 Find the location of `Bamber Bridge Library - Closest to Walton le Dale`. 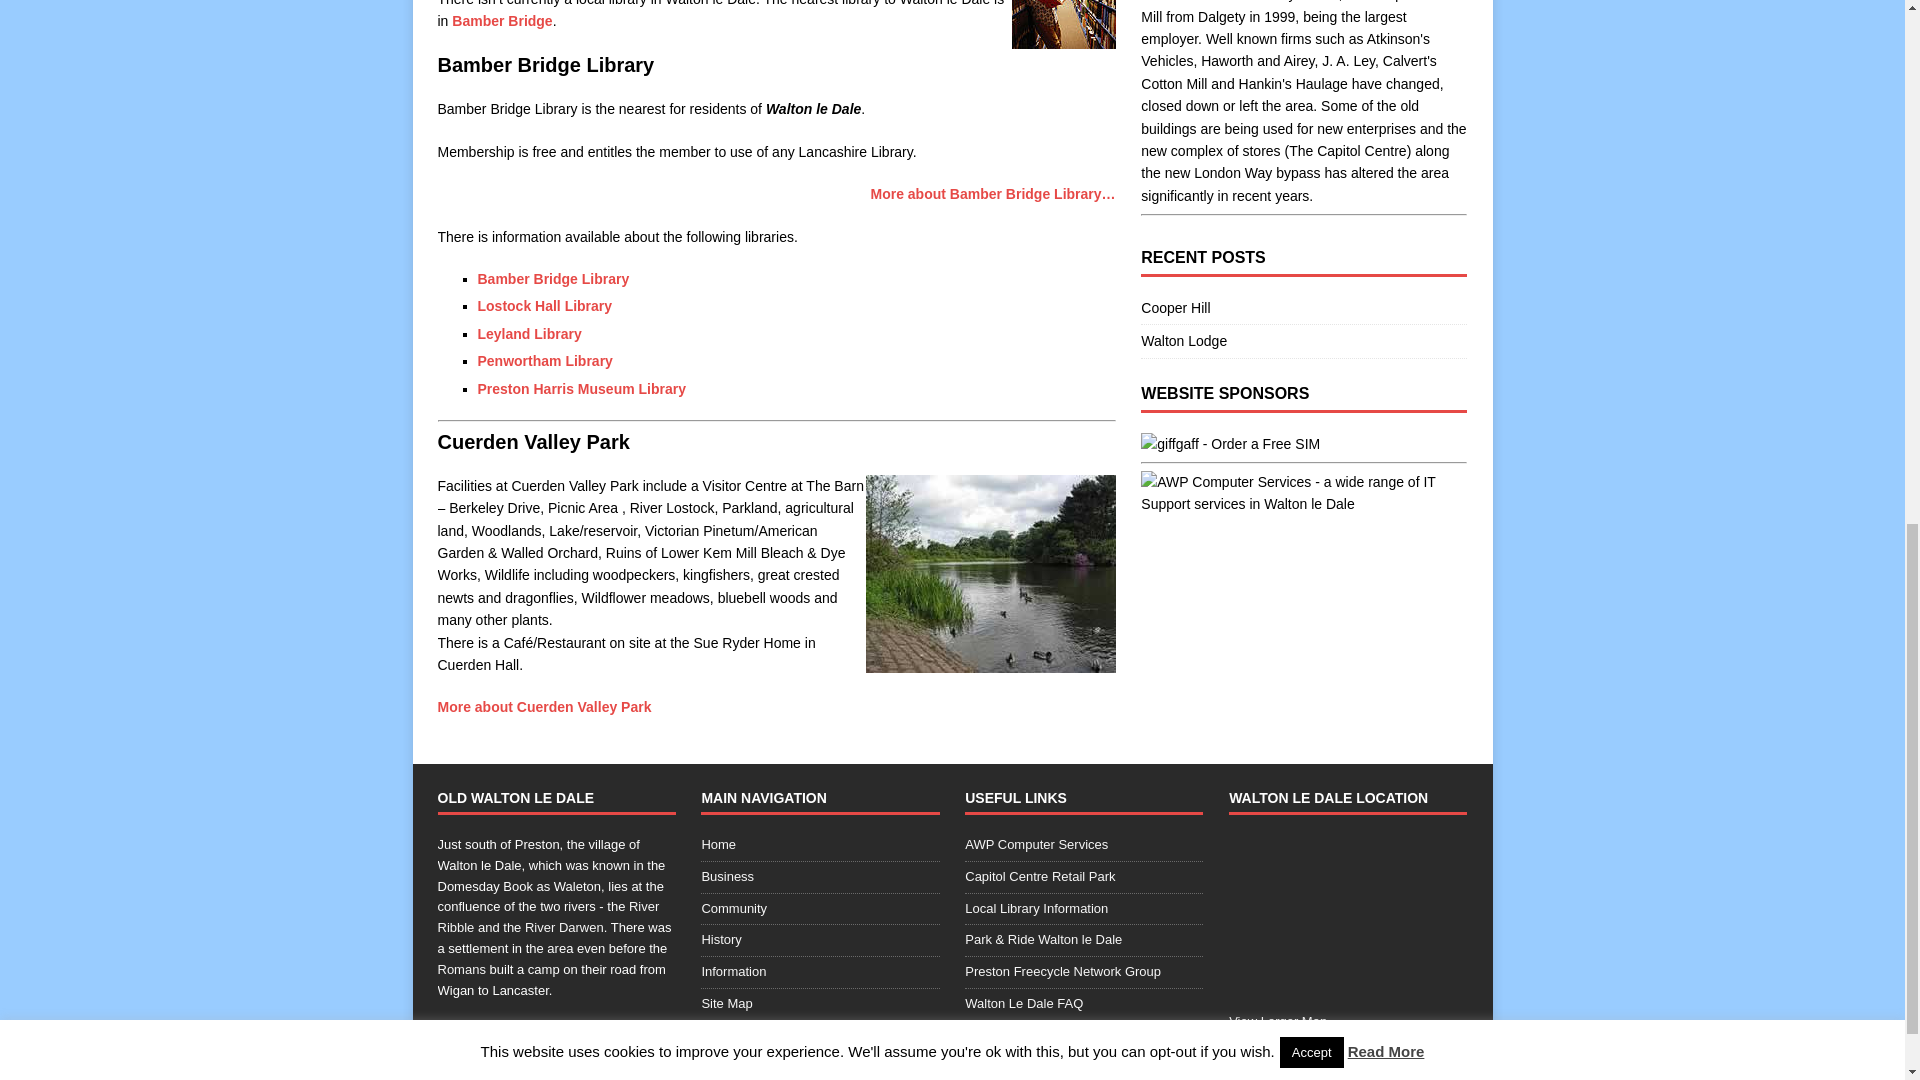

Bamber Bridge Library - Closest to Walton le Dale is located at coordinates (502, 20).